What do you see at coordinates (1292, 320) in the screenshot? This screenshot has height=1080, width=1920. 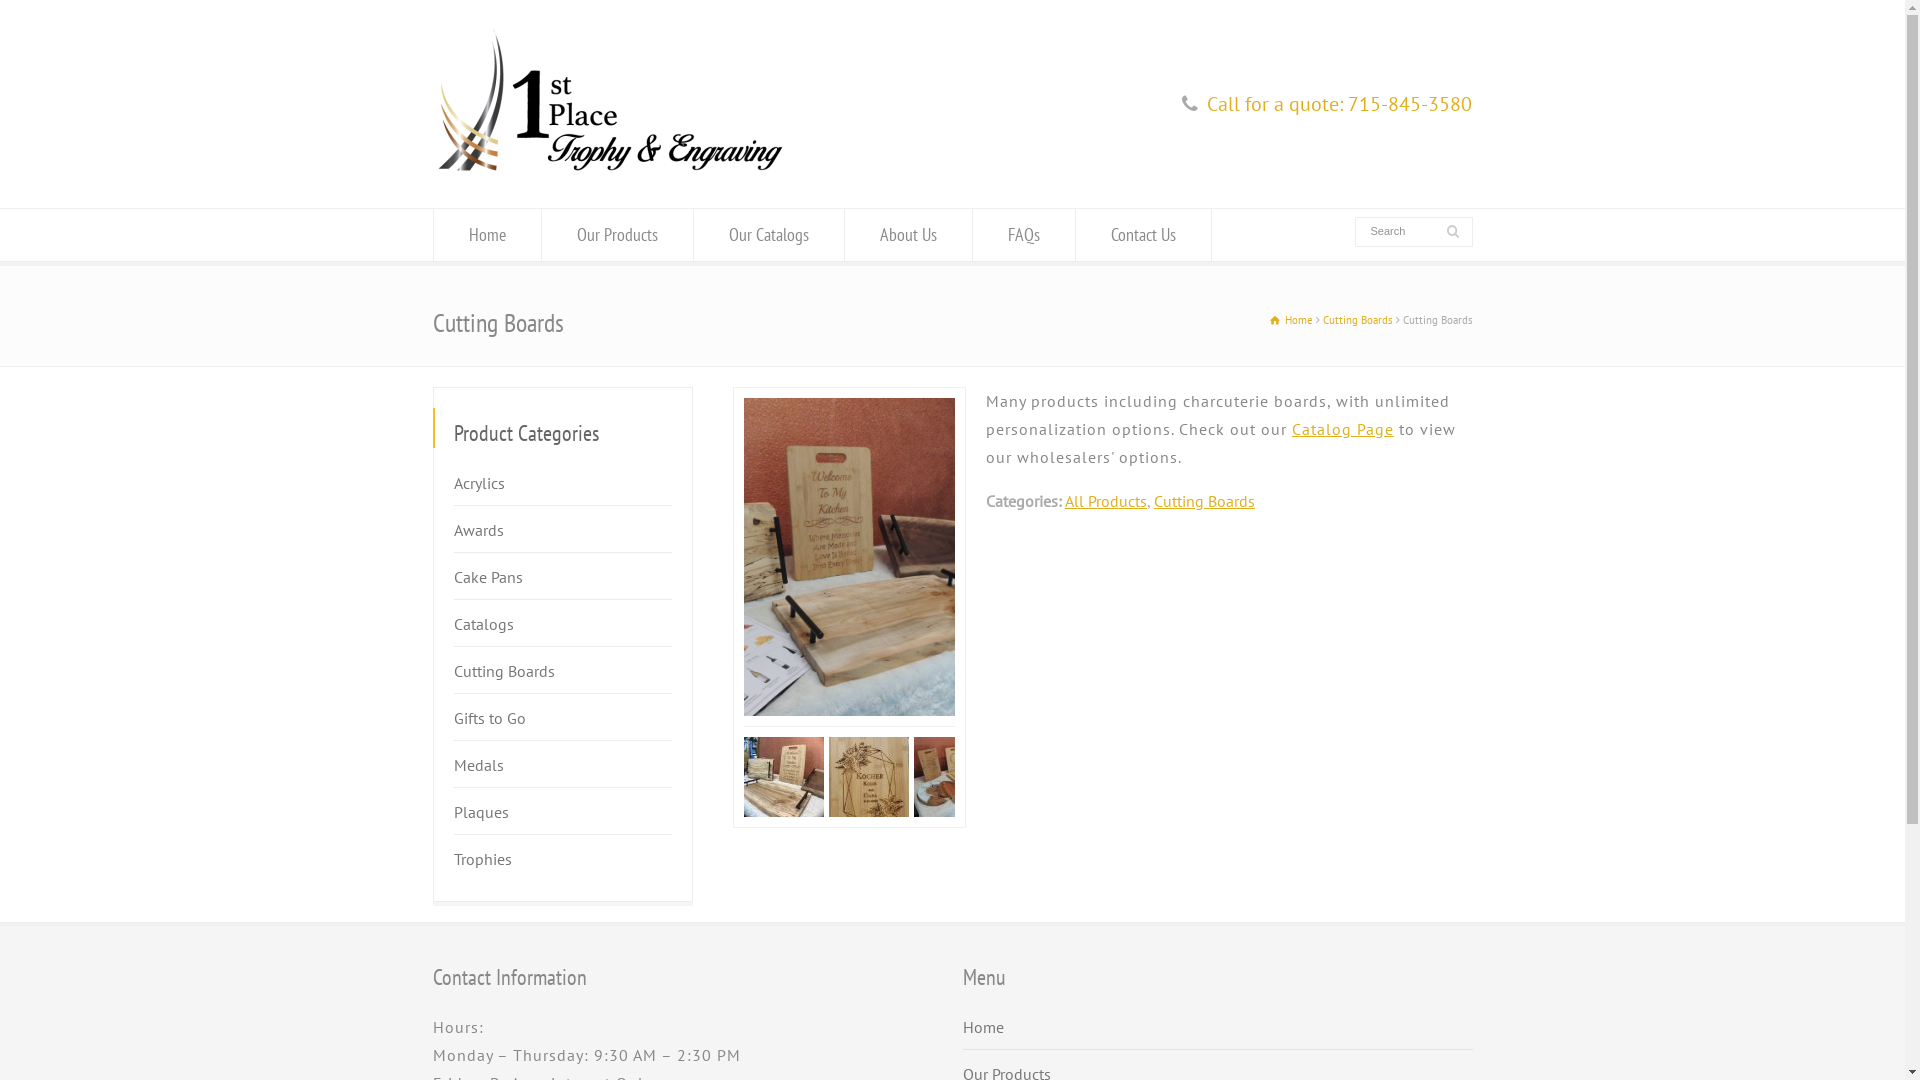 I see `Home` at bounding box center [1292, 320].